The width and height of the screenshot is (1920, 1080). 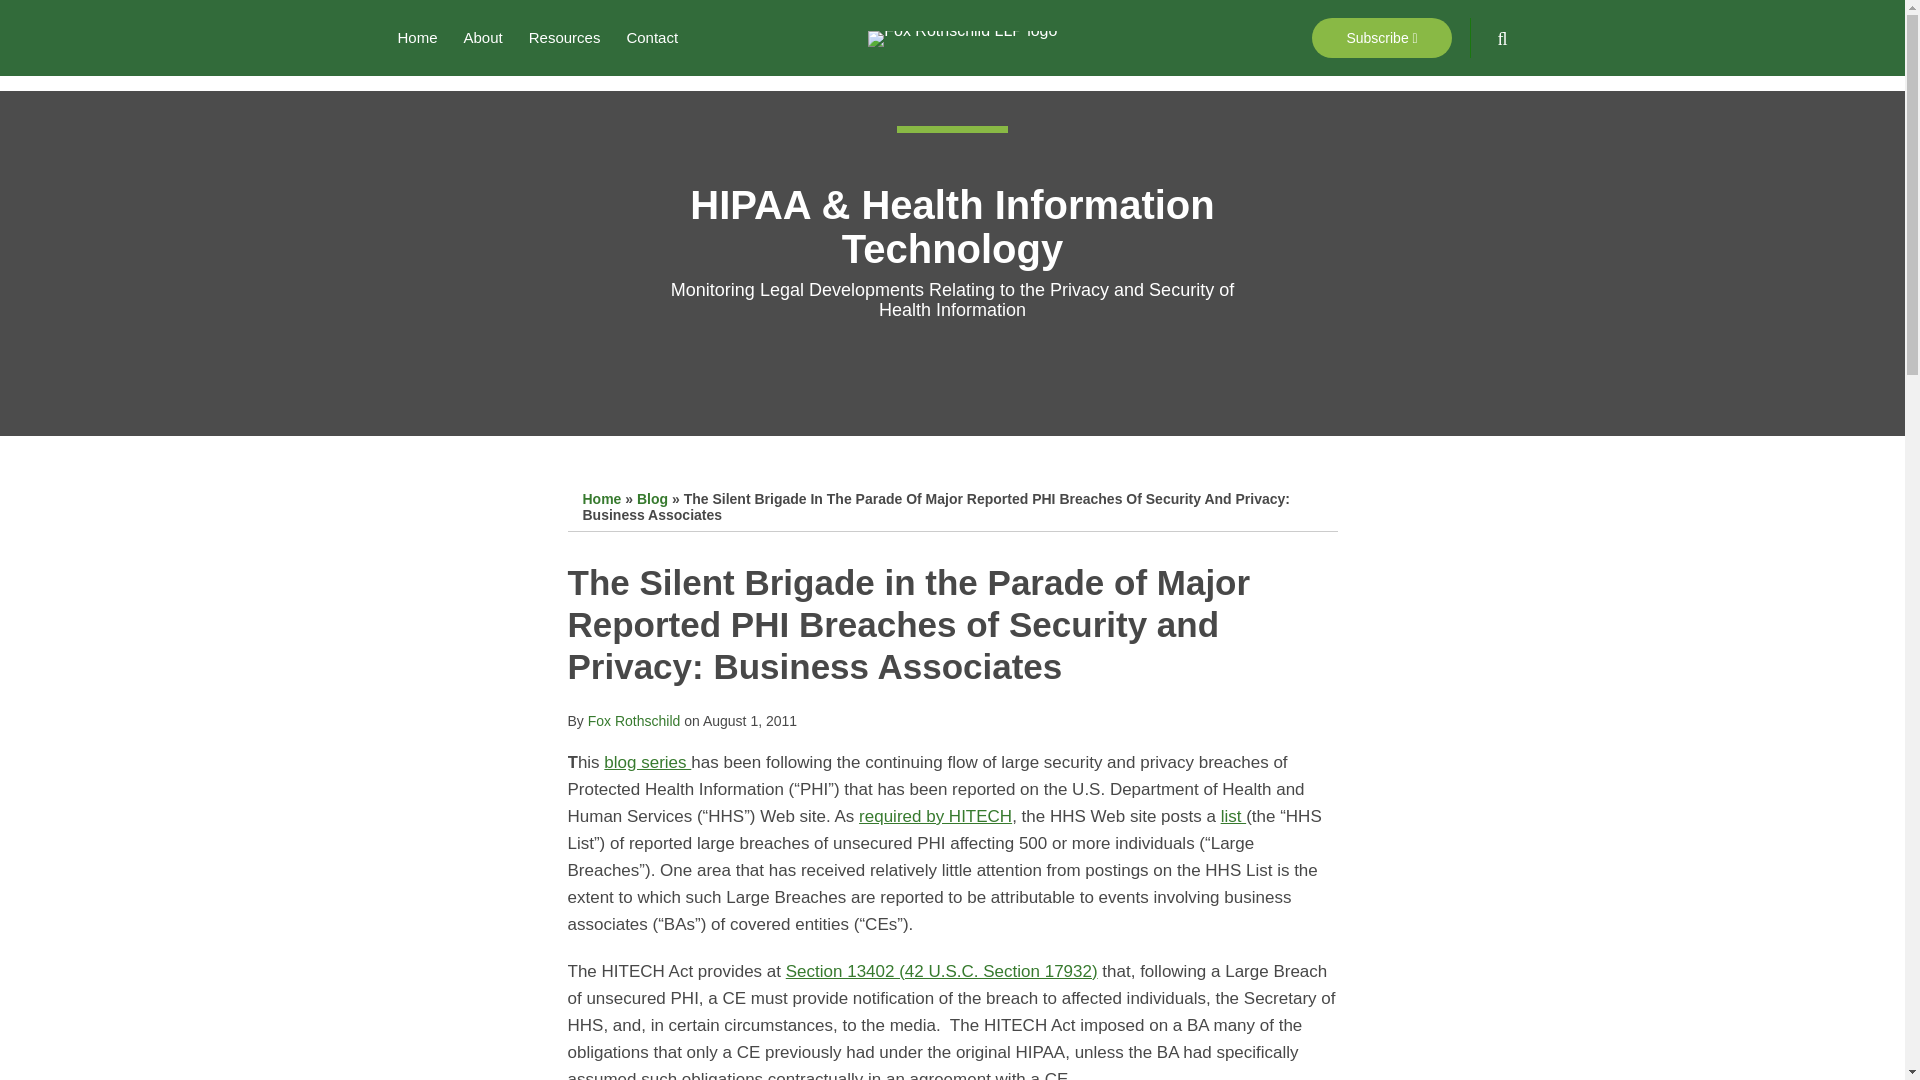 I want to click on blog series, so click(x=648, y=762).